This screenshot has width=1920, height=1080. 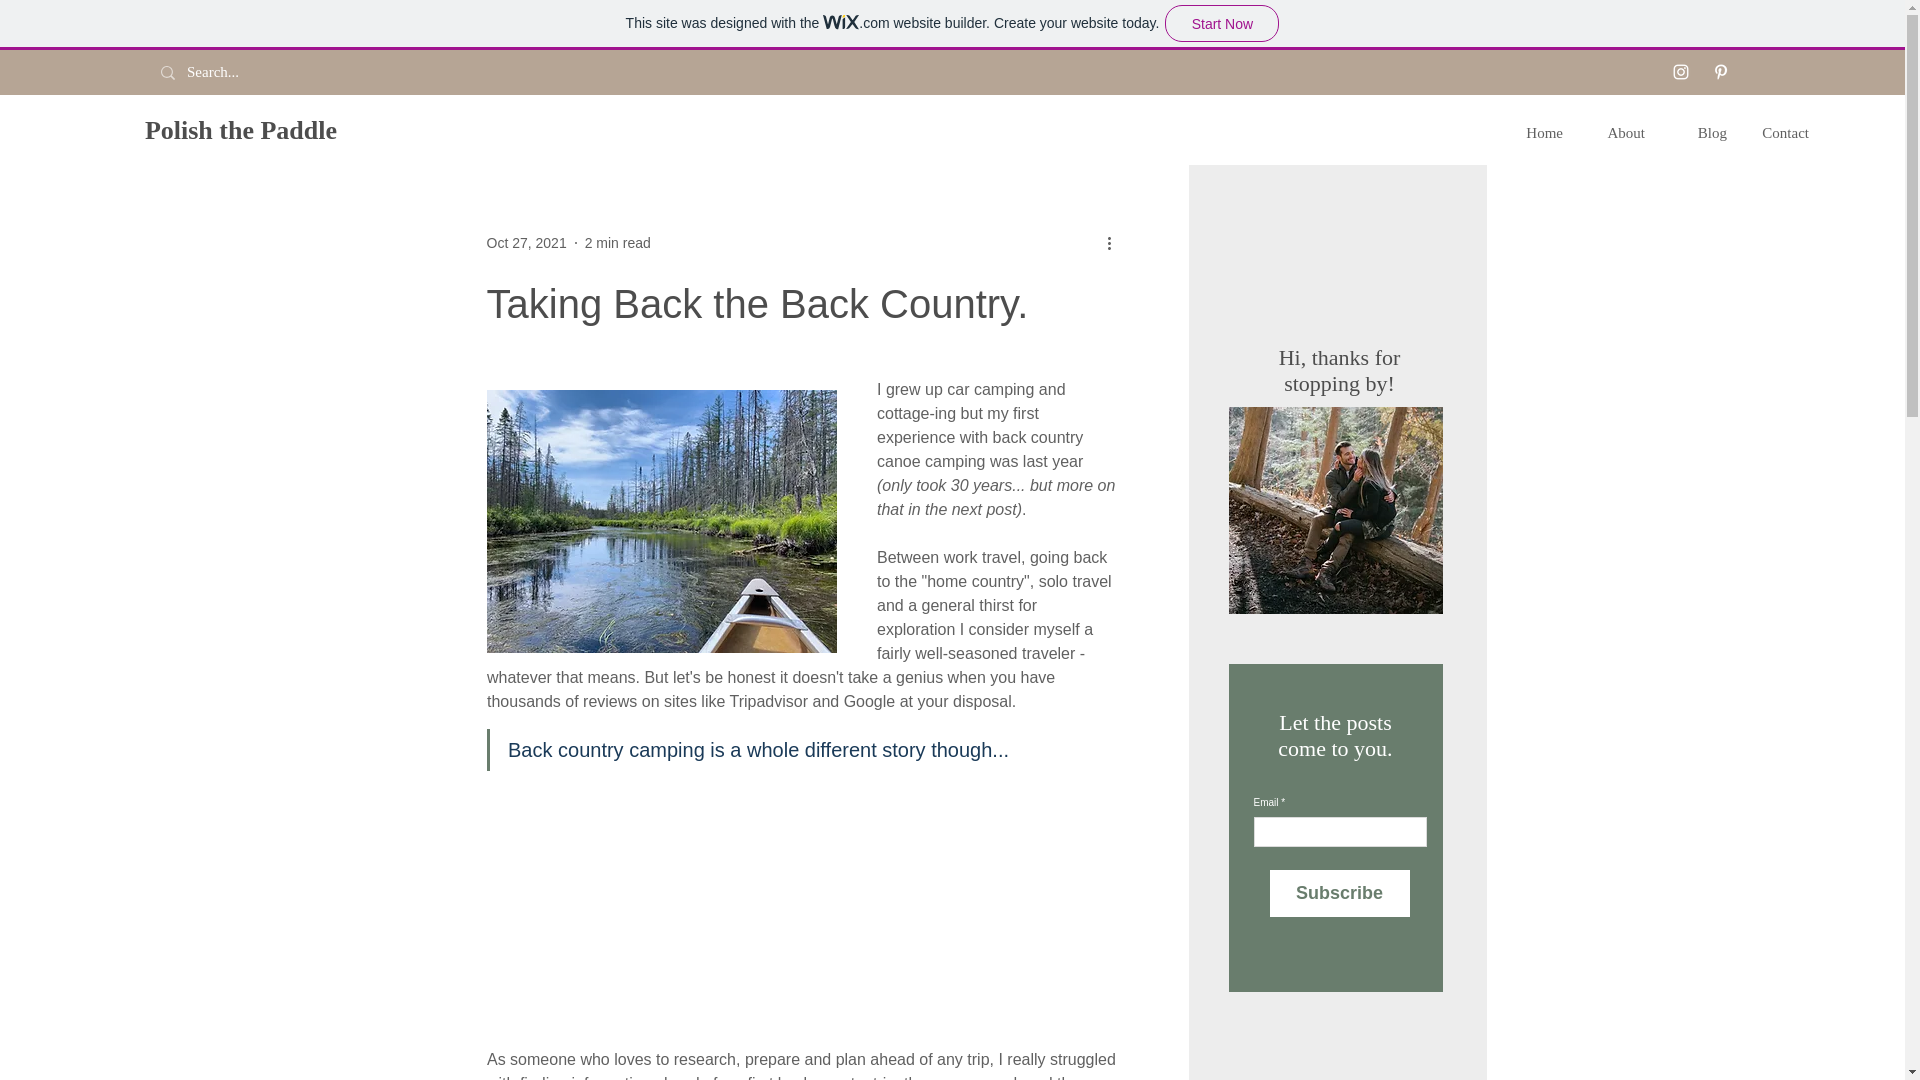 I want to click on Polish the Paddle, so click(x=241, y=130).